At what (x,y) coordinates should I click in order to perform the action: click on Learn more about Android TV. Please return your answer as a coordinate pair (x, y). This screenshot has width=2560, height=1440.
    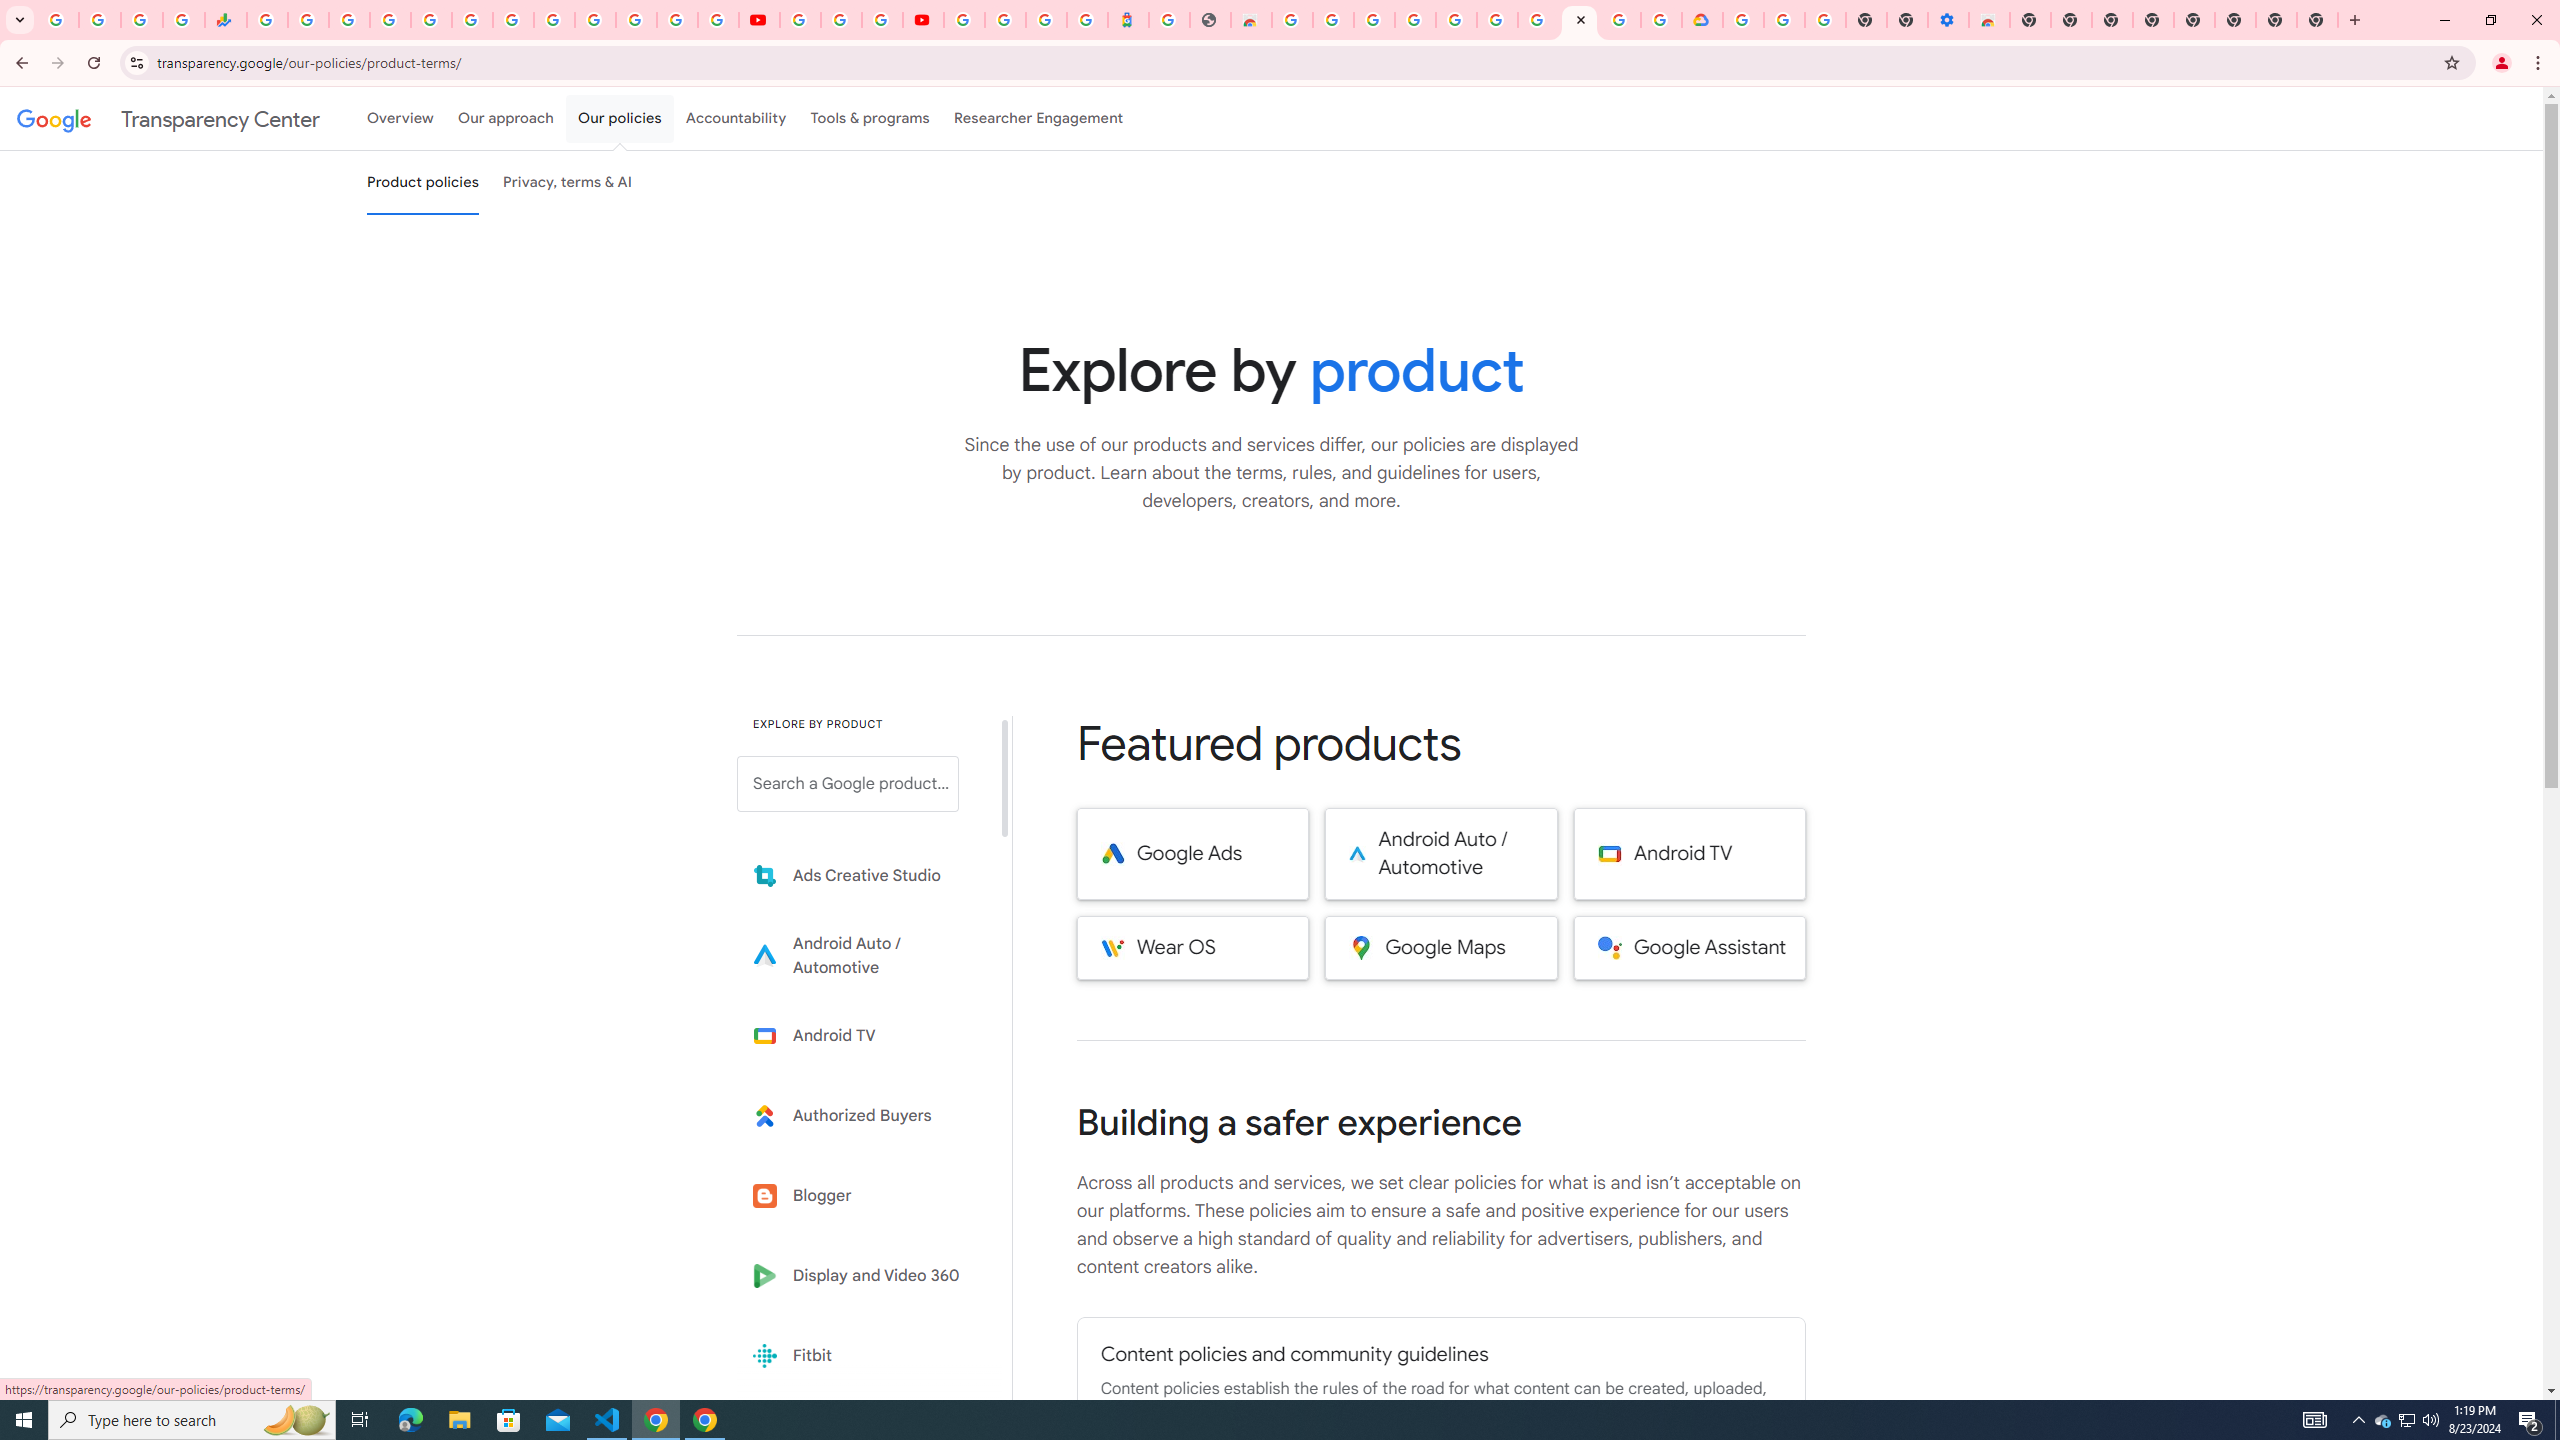
    Looking at the image, I should click on (862, 1036).